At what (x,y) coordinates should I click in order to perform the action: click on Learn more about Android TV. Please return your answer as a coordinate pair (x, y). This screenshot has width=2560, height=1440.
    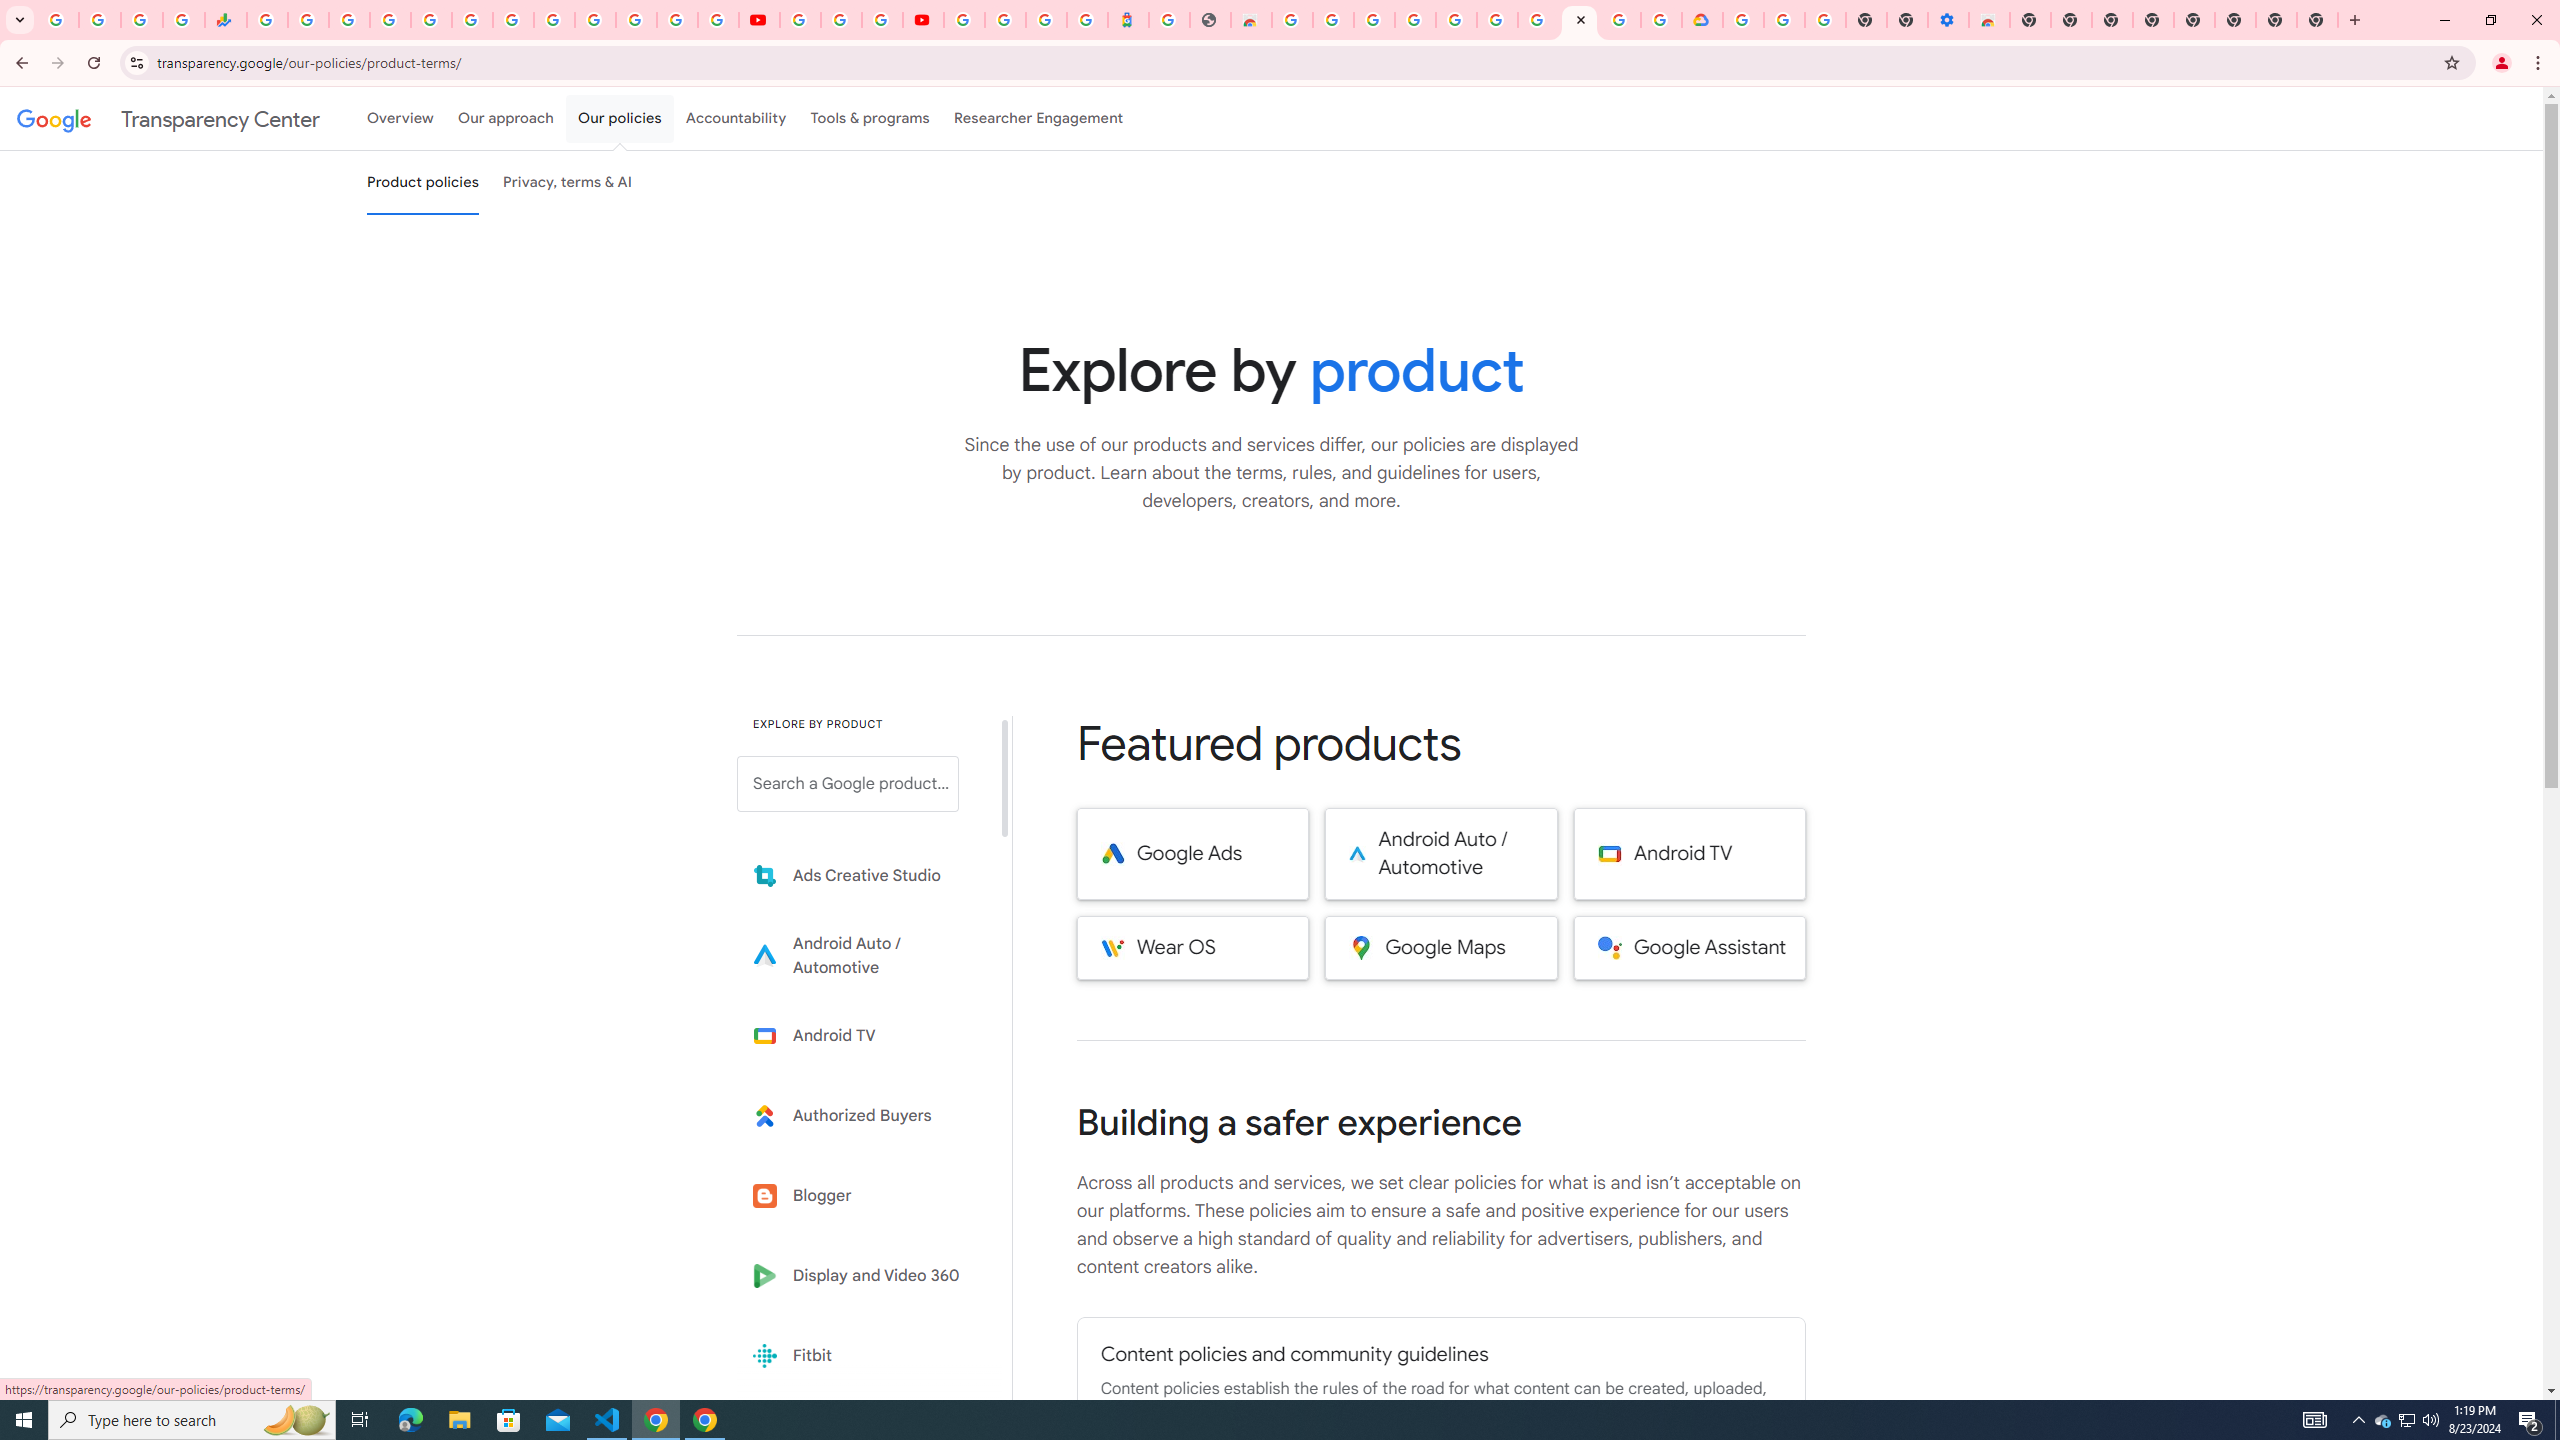
    Looking at the image, I should click on (862, 1036).